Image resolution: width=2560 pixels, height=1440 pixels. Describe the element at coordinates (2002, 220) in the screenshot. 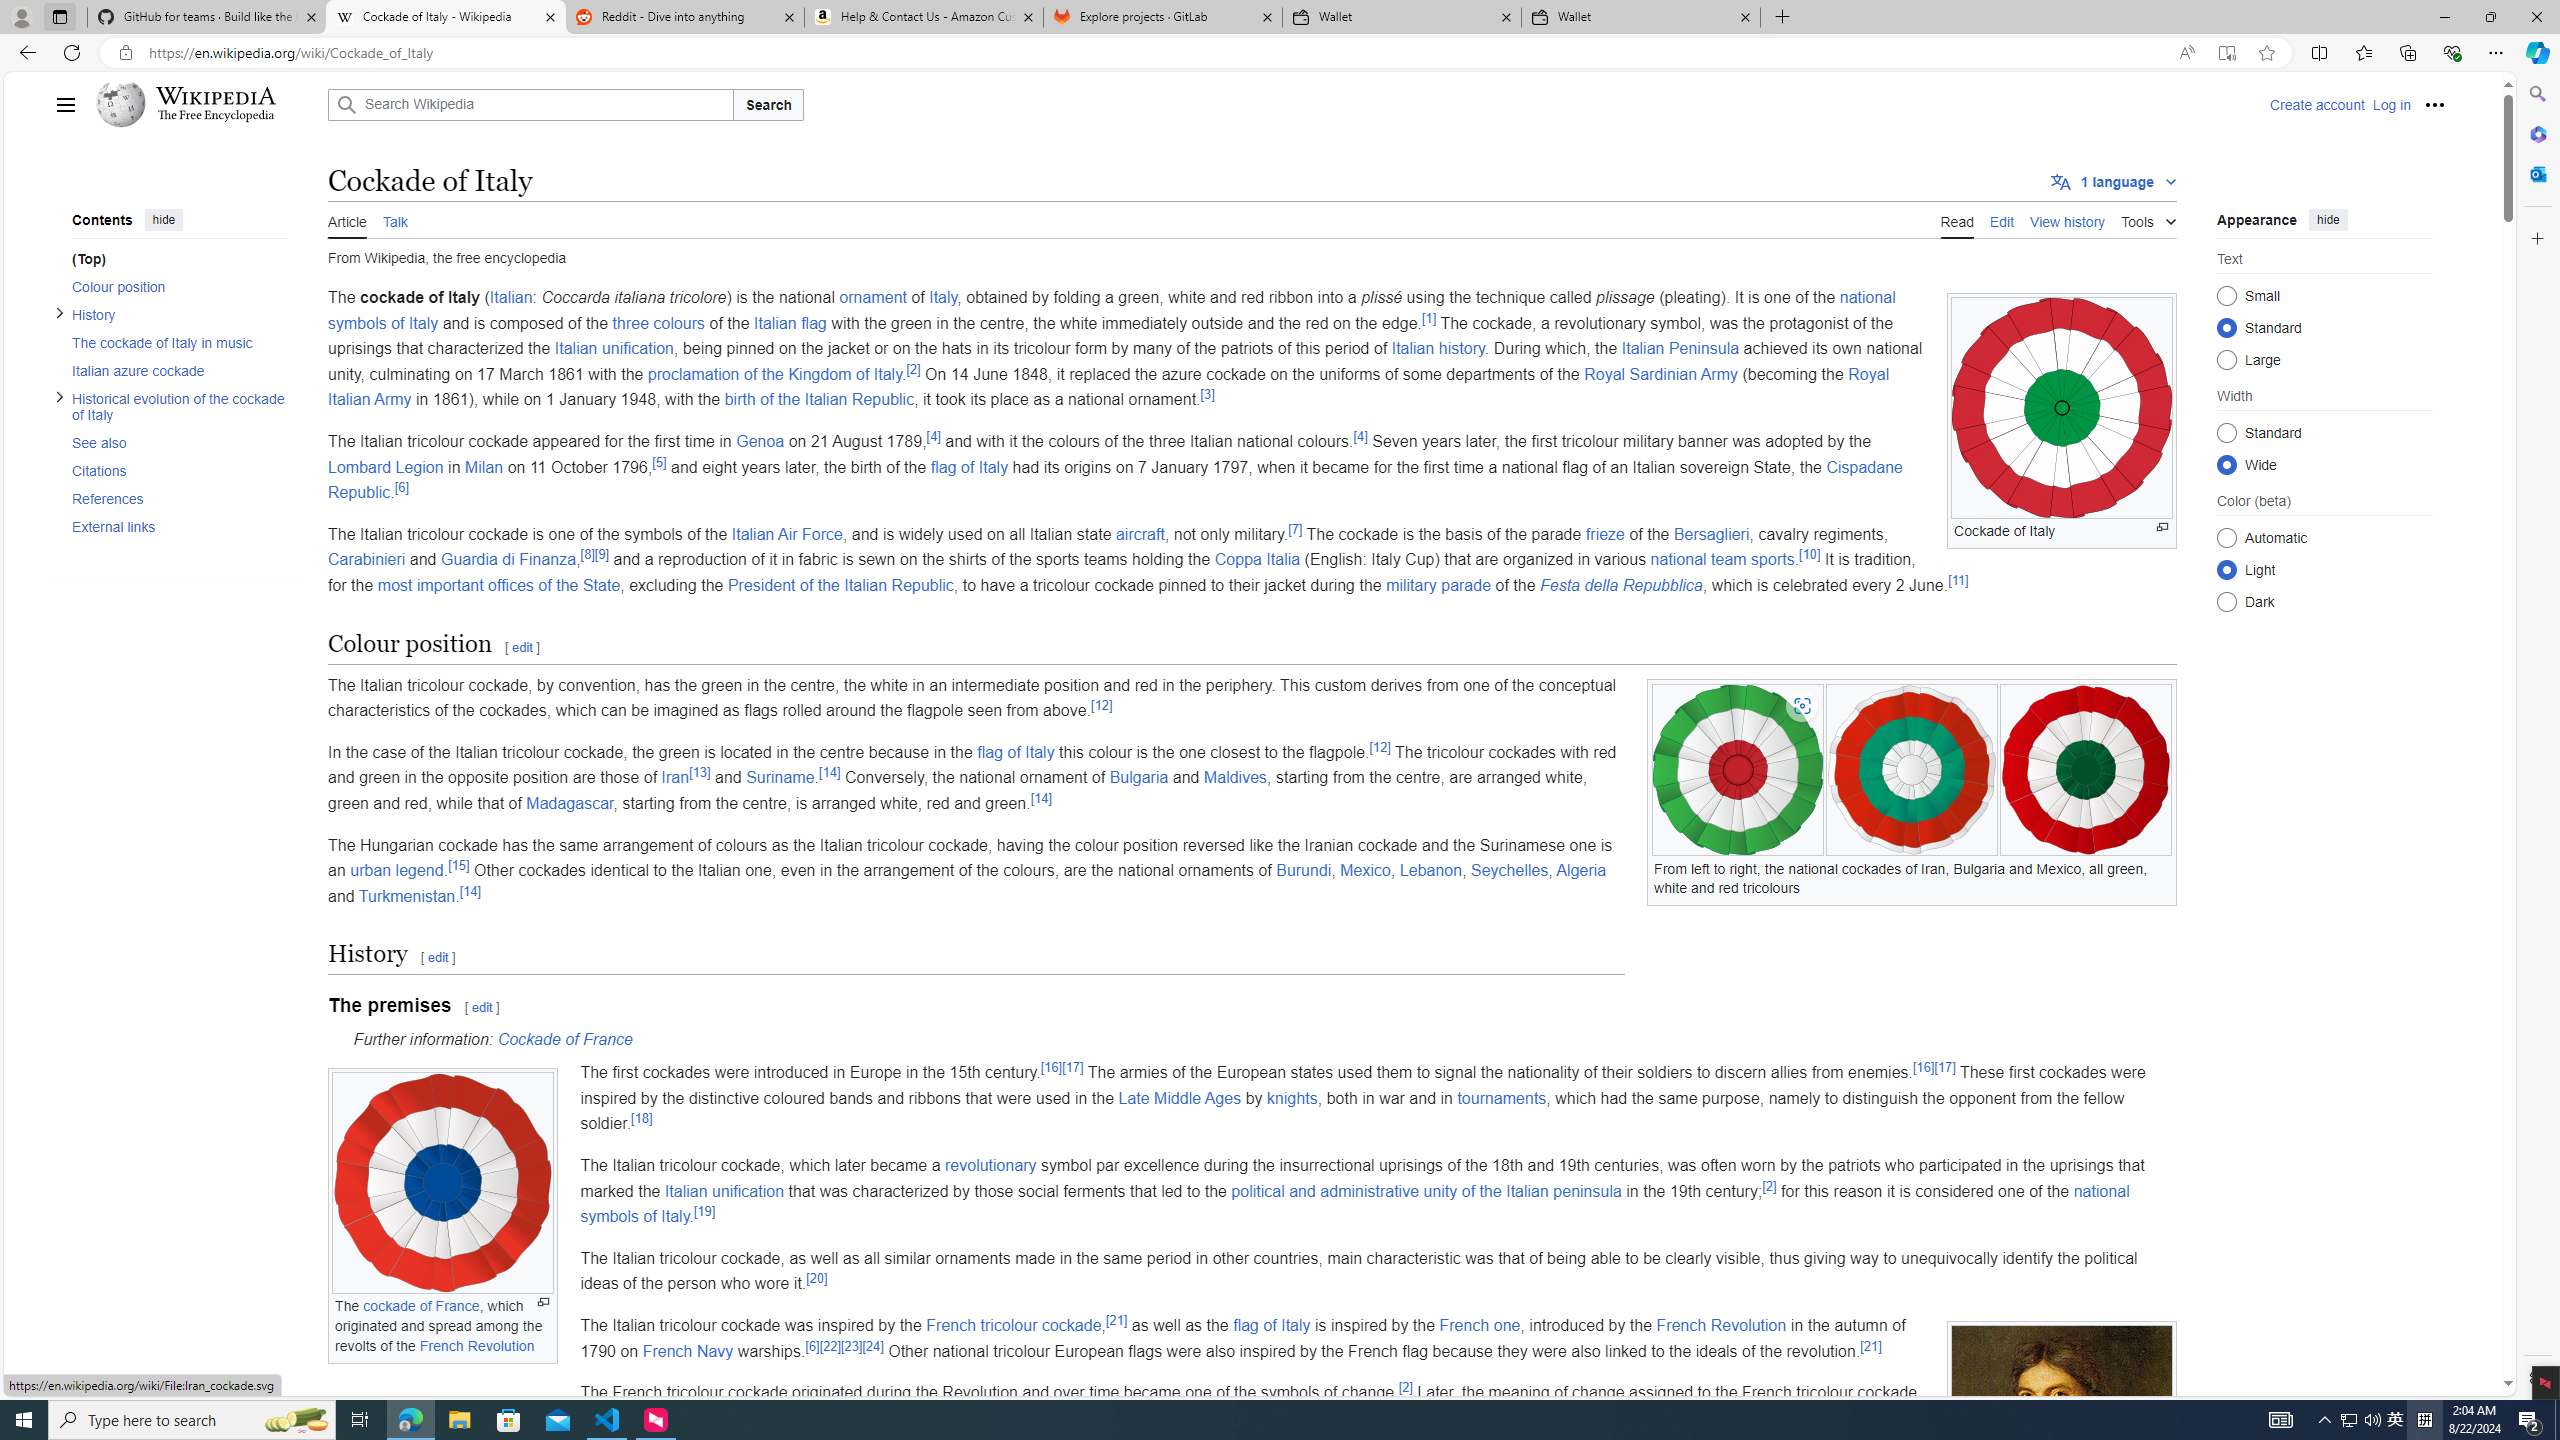

I see `Edit` at that location.